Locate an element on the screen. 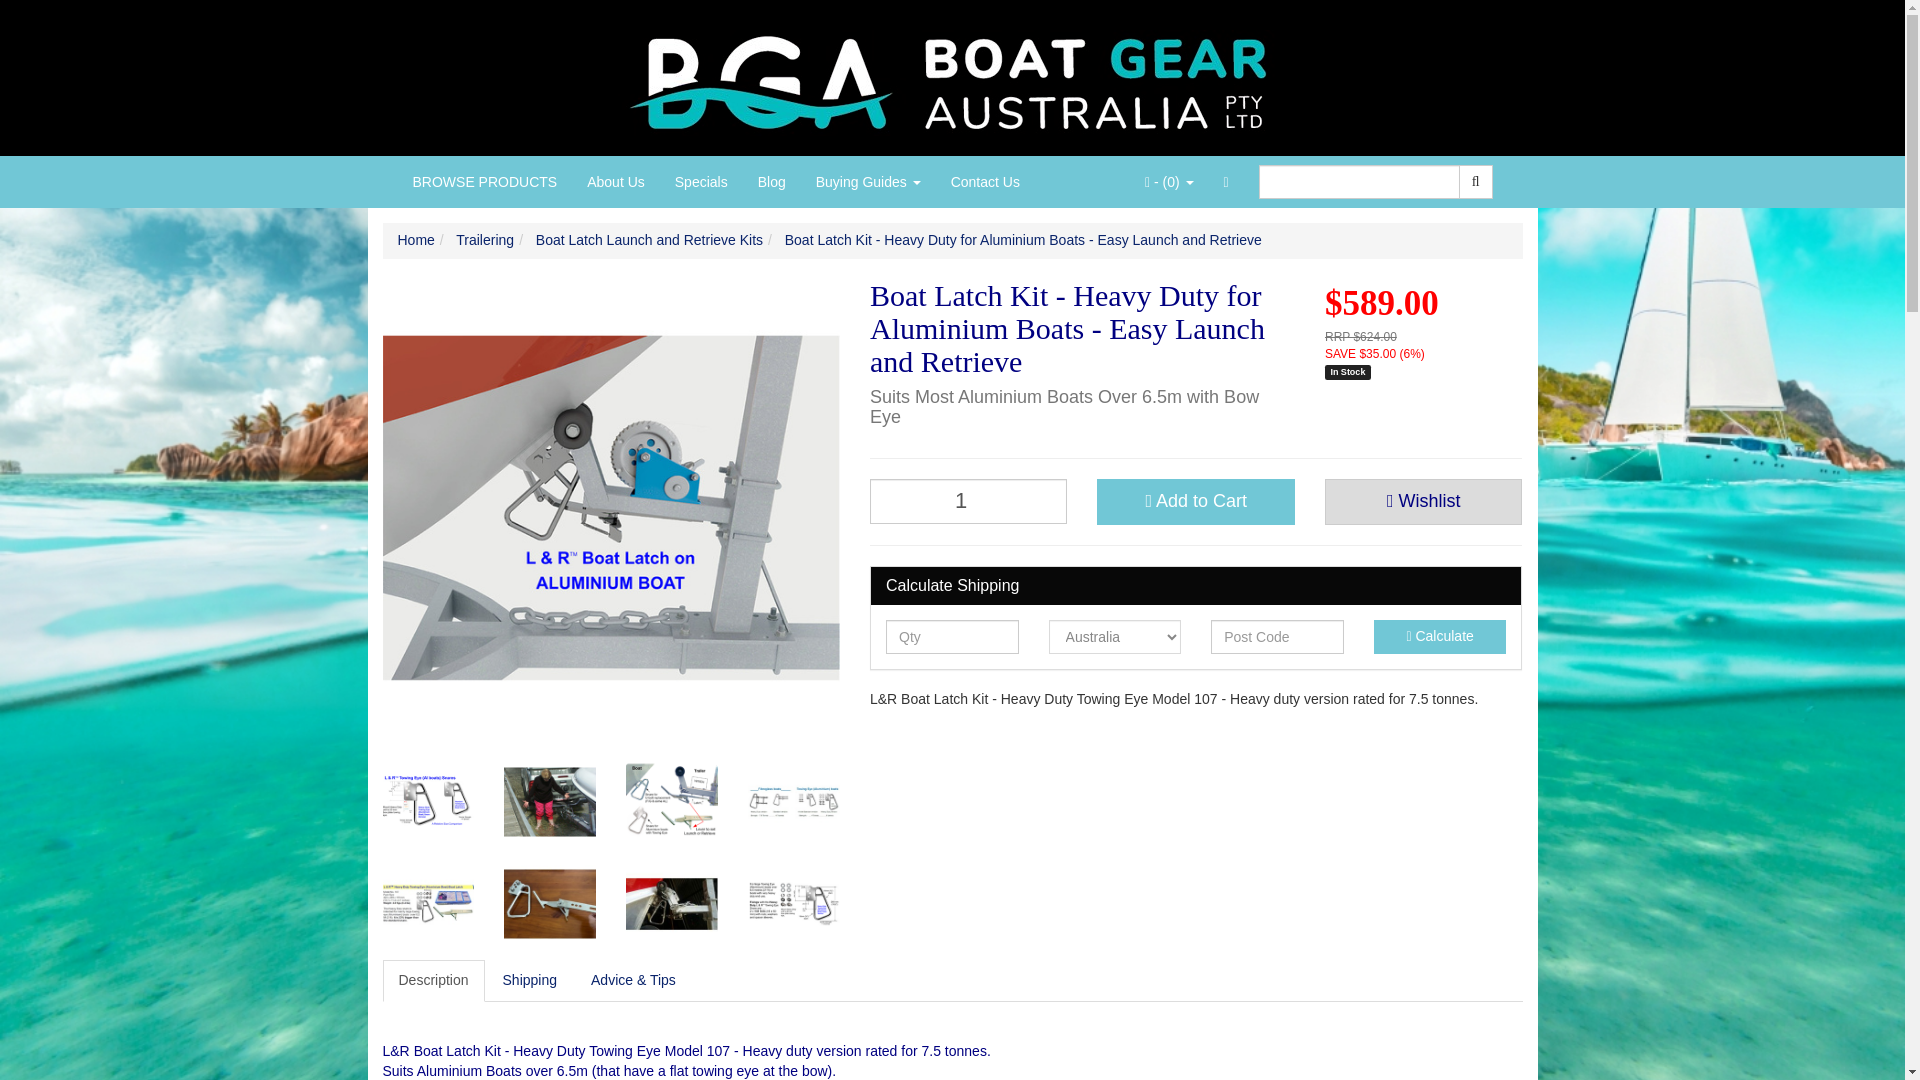 This screenshot has height=1080, width=1920. Description is located at coordinates (432, 981).